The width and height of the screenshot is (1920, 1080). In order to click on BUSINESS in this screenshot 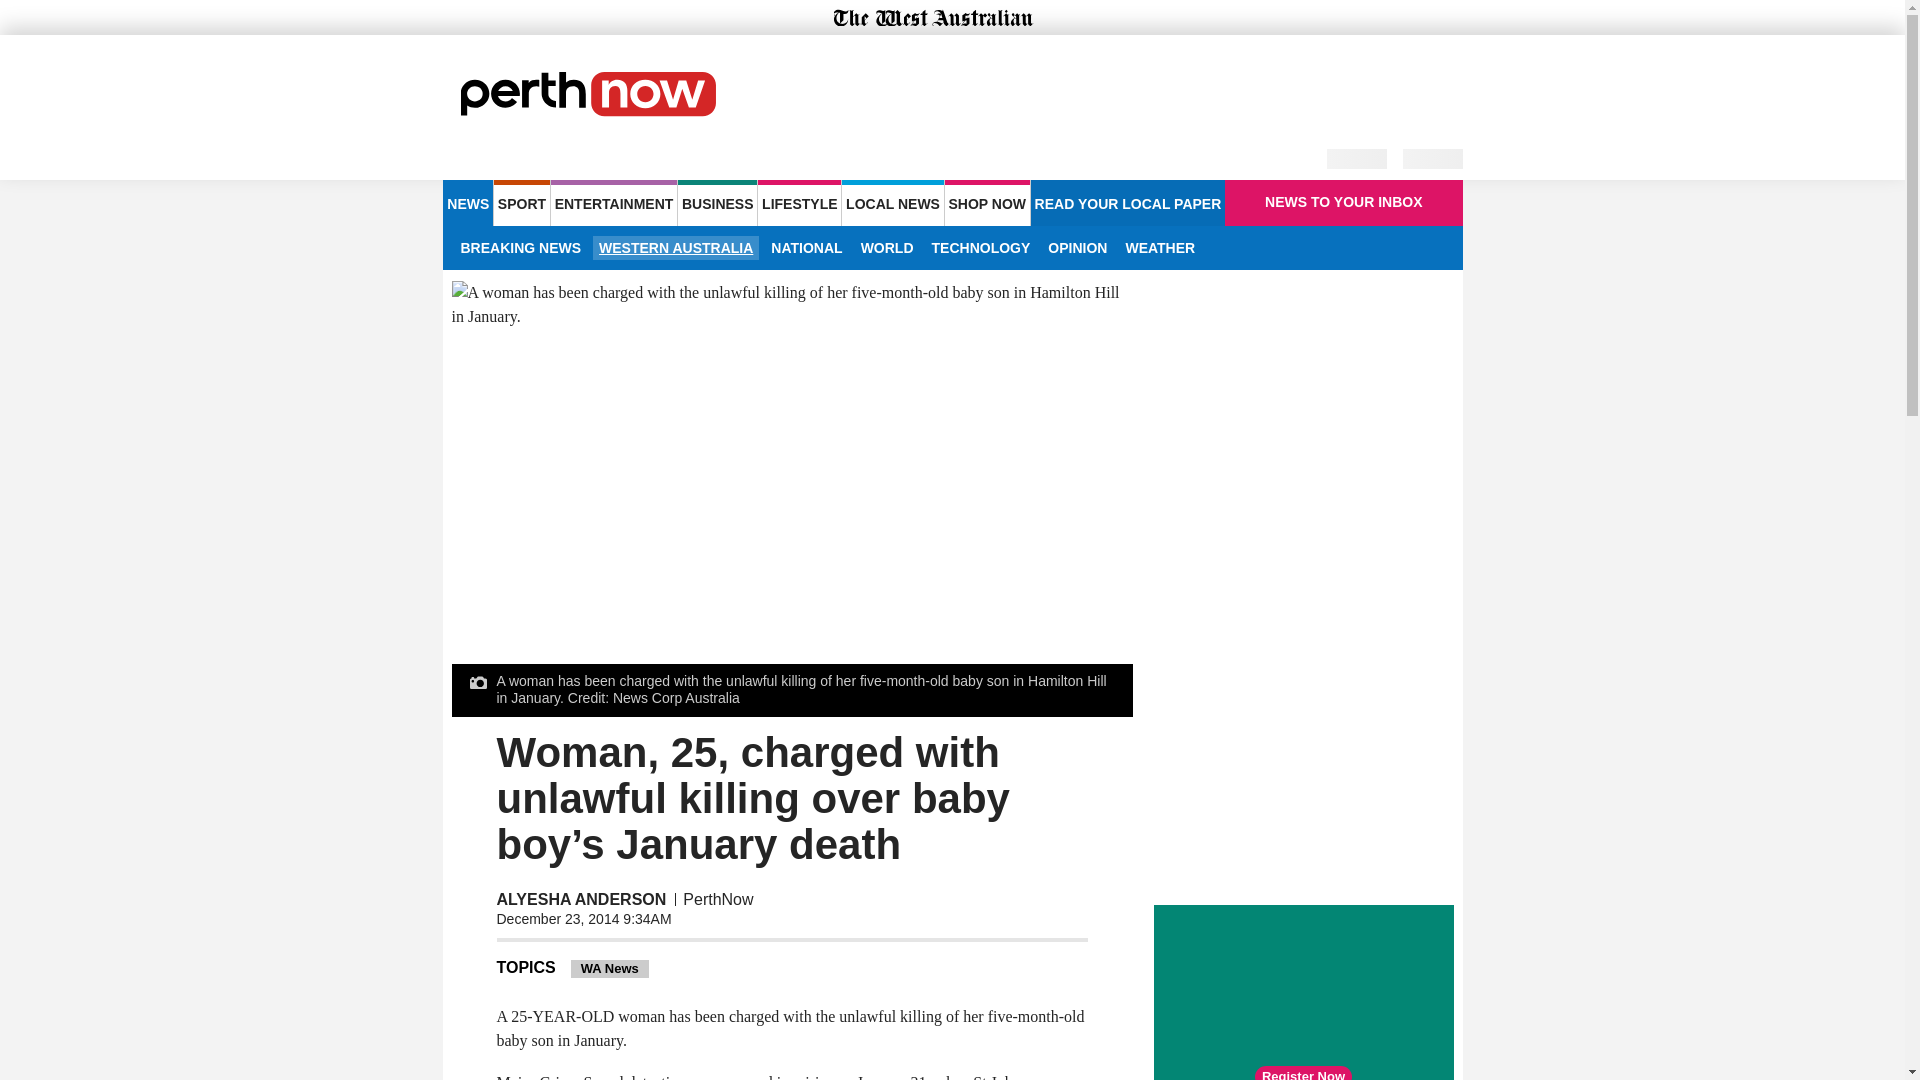, I will do `click(716, 202)`.